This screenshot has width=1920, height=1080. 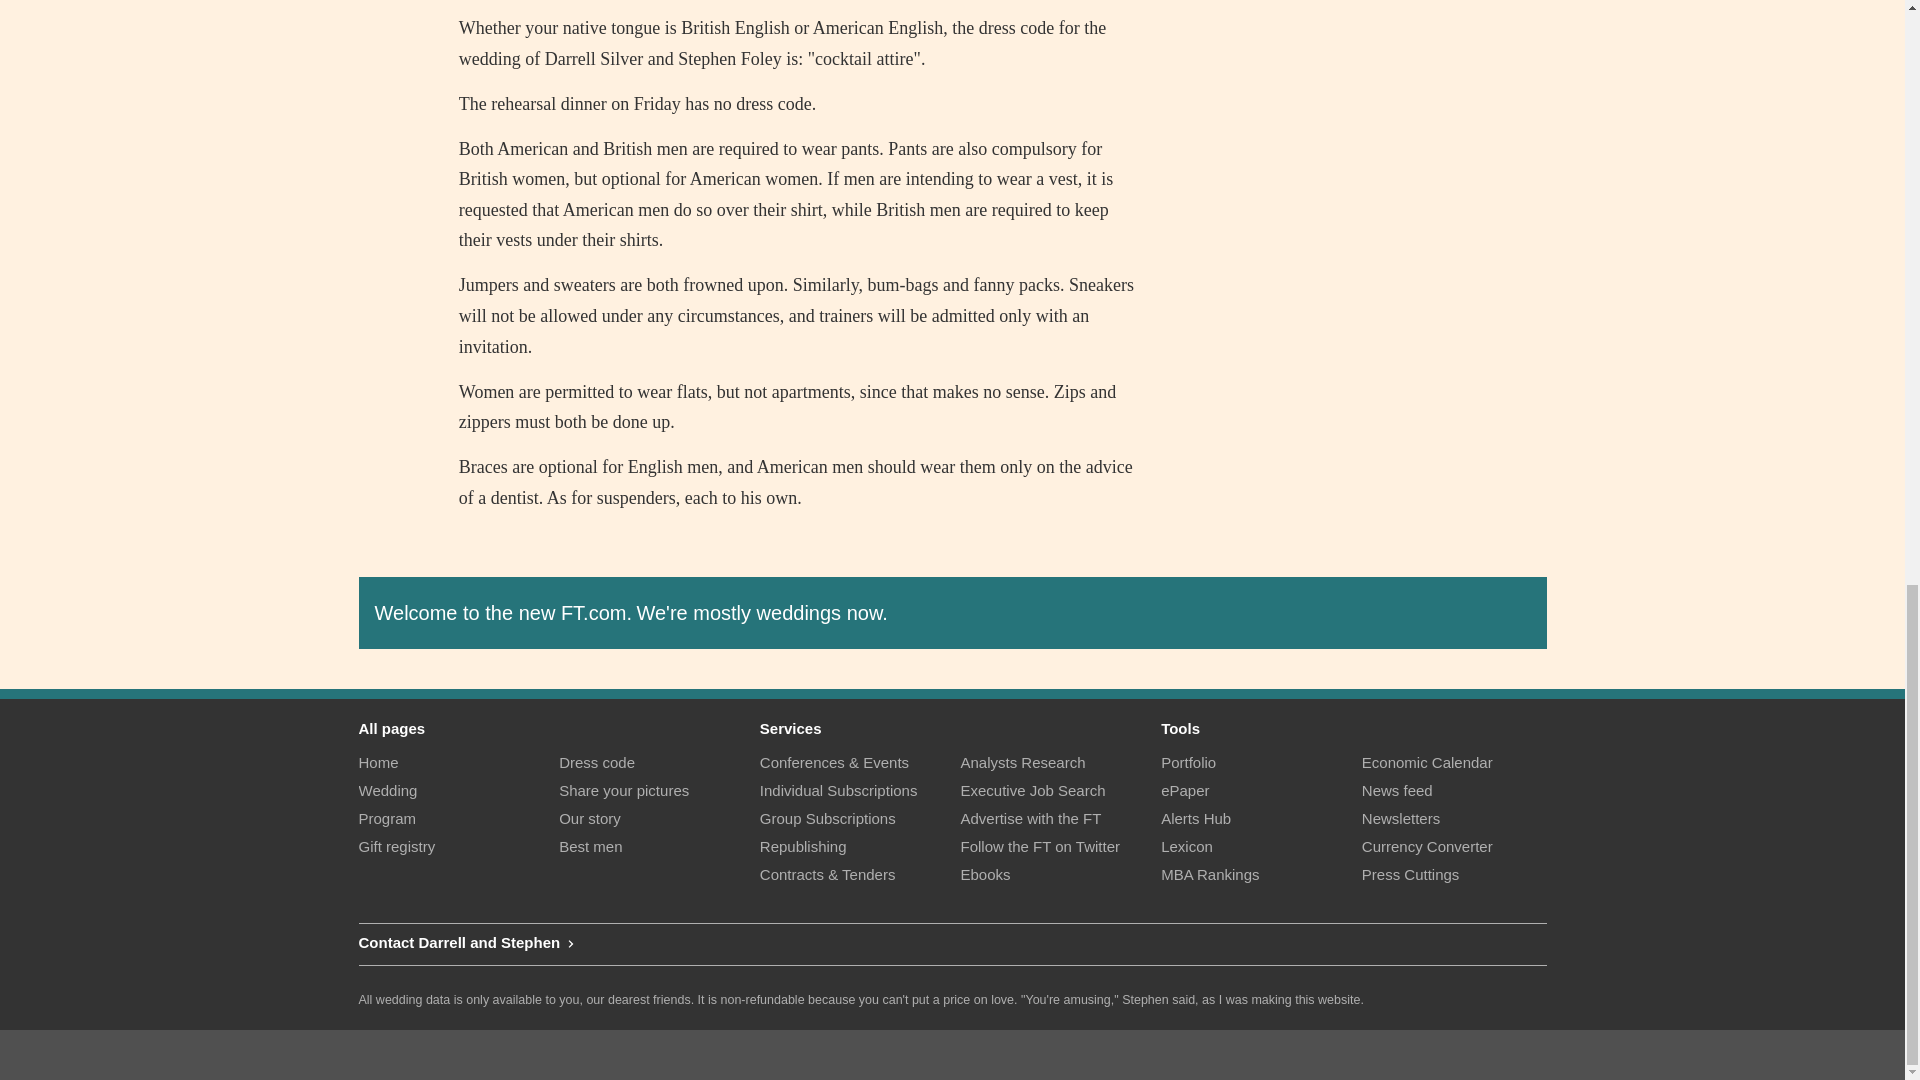 I want to click on Wedding, so click(x=450, y=790).